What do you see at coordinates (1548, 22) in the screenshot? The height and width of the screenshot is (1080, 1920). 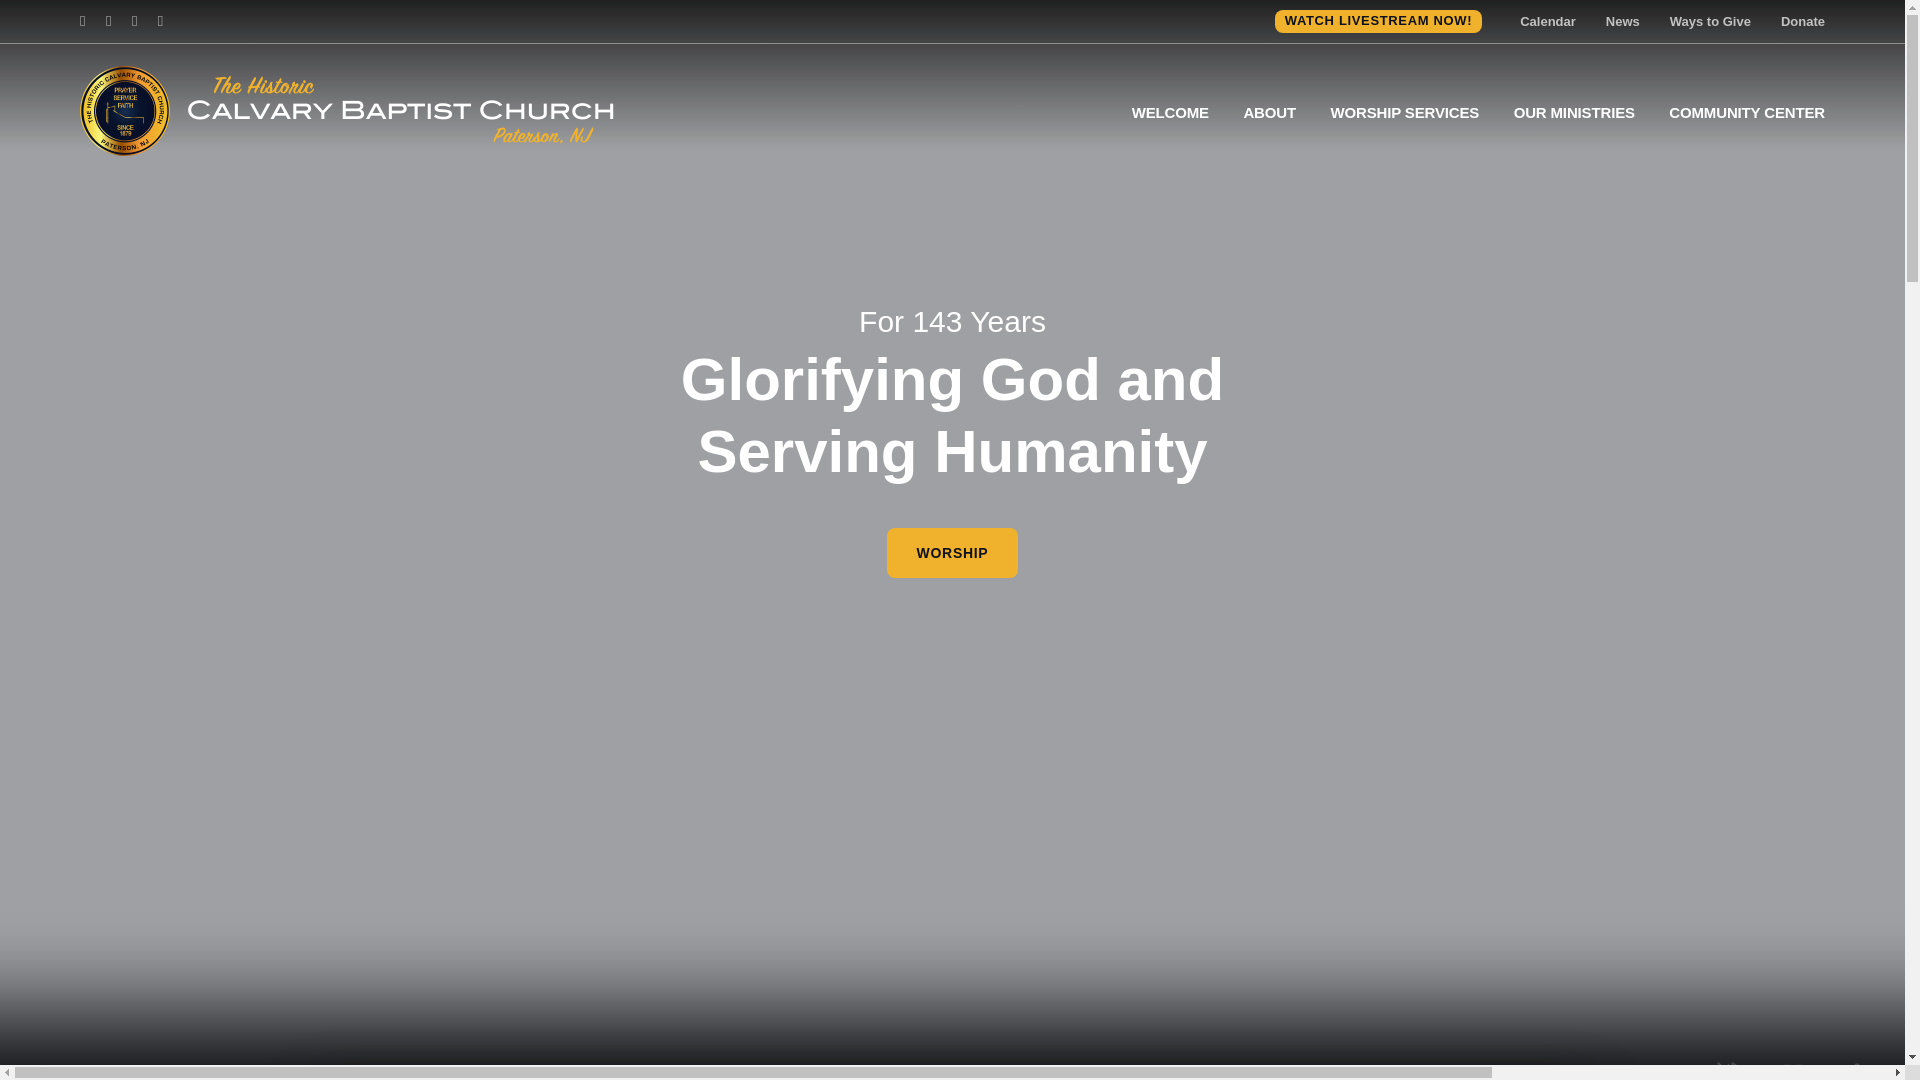 I see `Calendar` at bounding box center [1548, 22].